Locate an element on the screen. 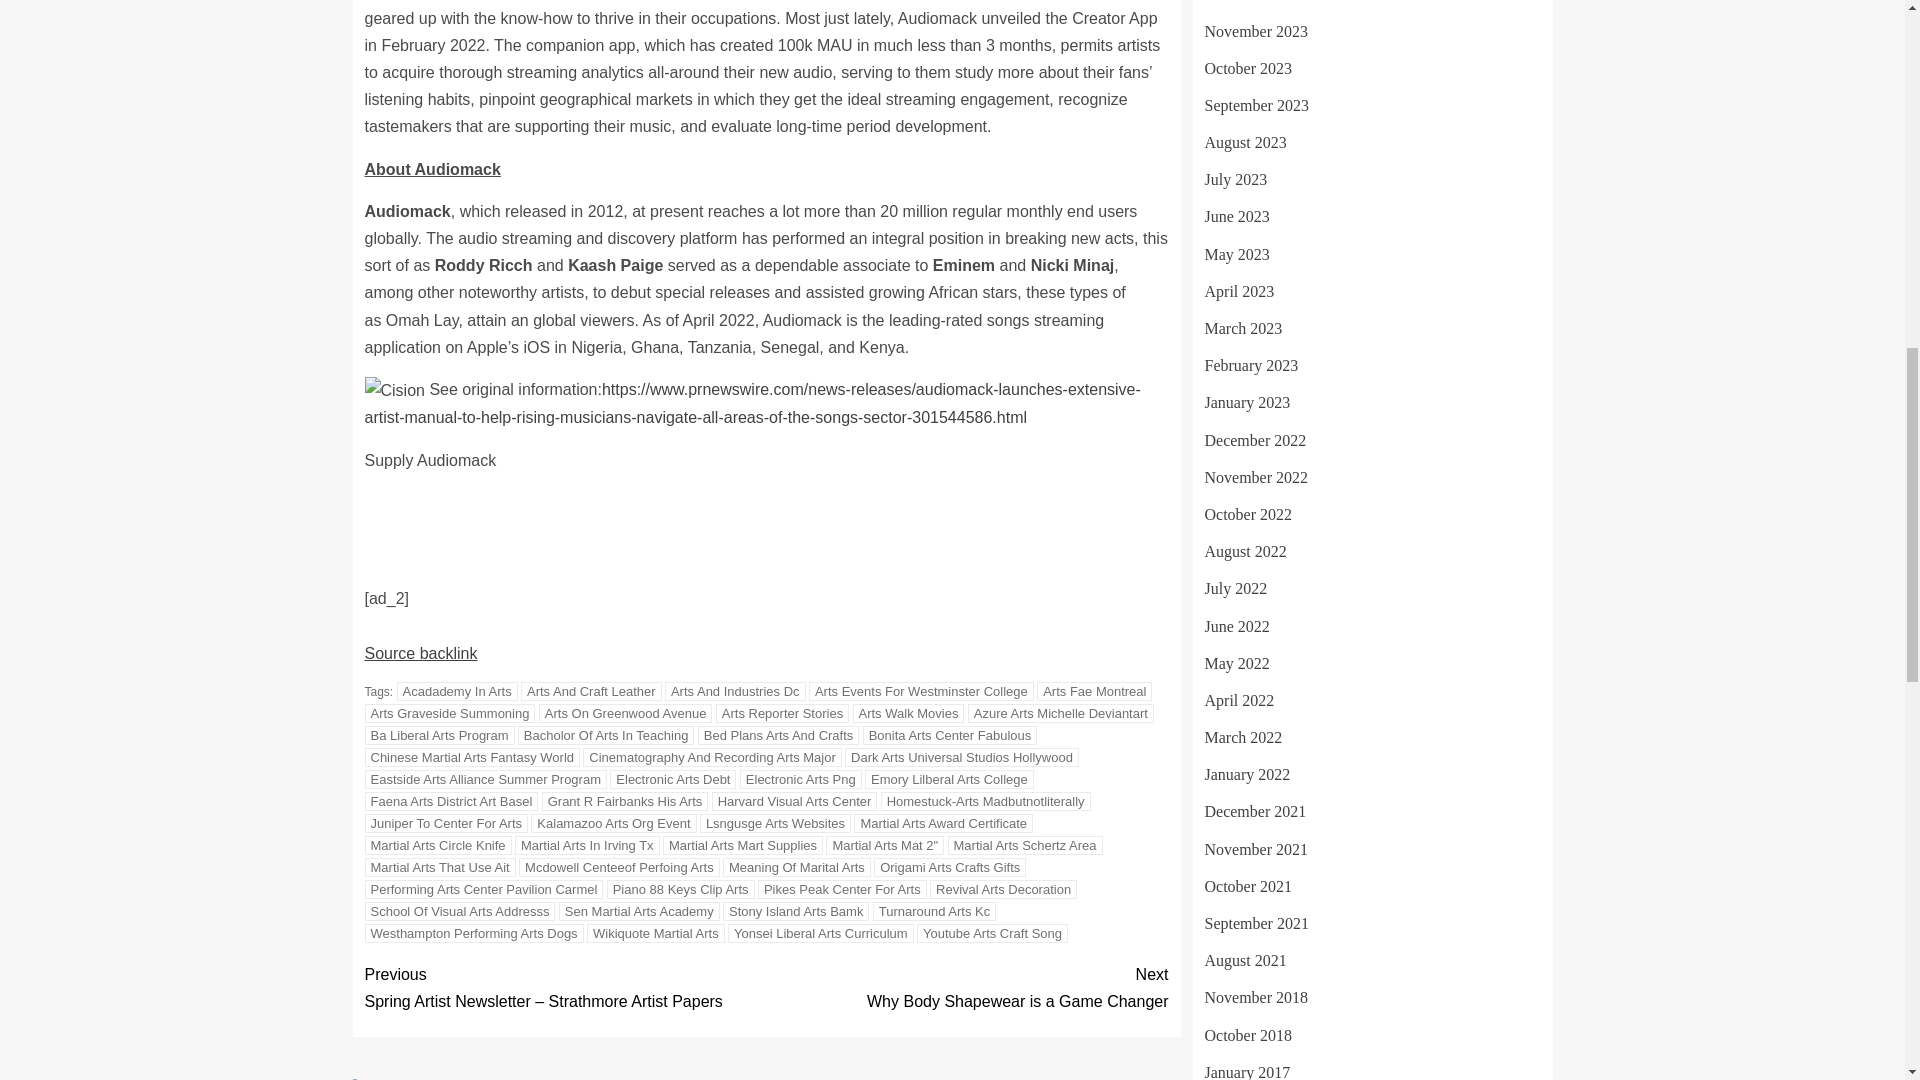  Arts Fae Montreal is located at coordinates (1094, 690).